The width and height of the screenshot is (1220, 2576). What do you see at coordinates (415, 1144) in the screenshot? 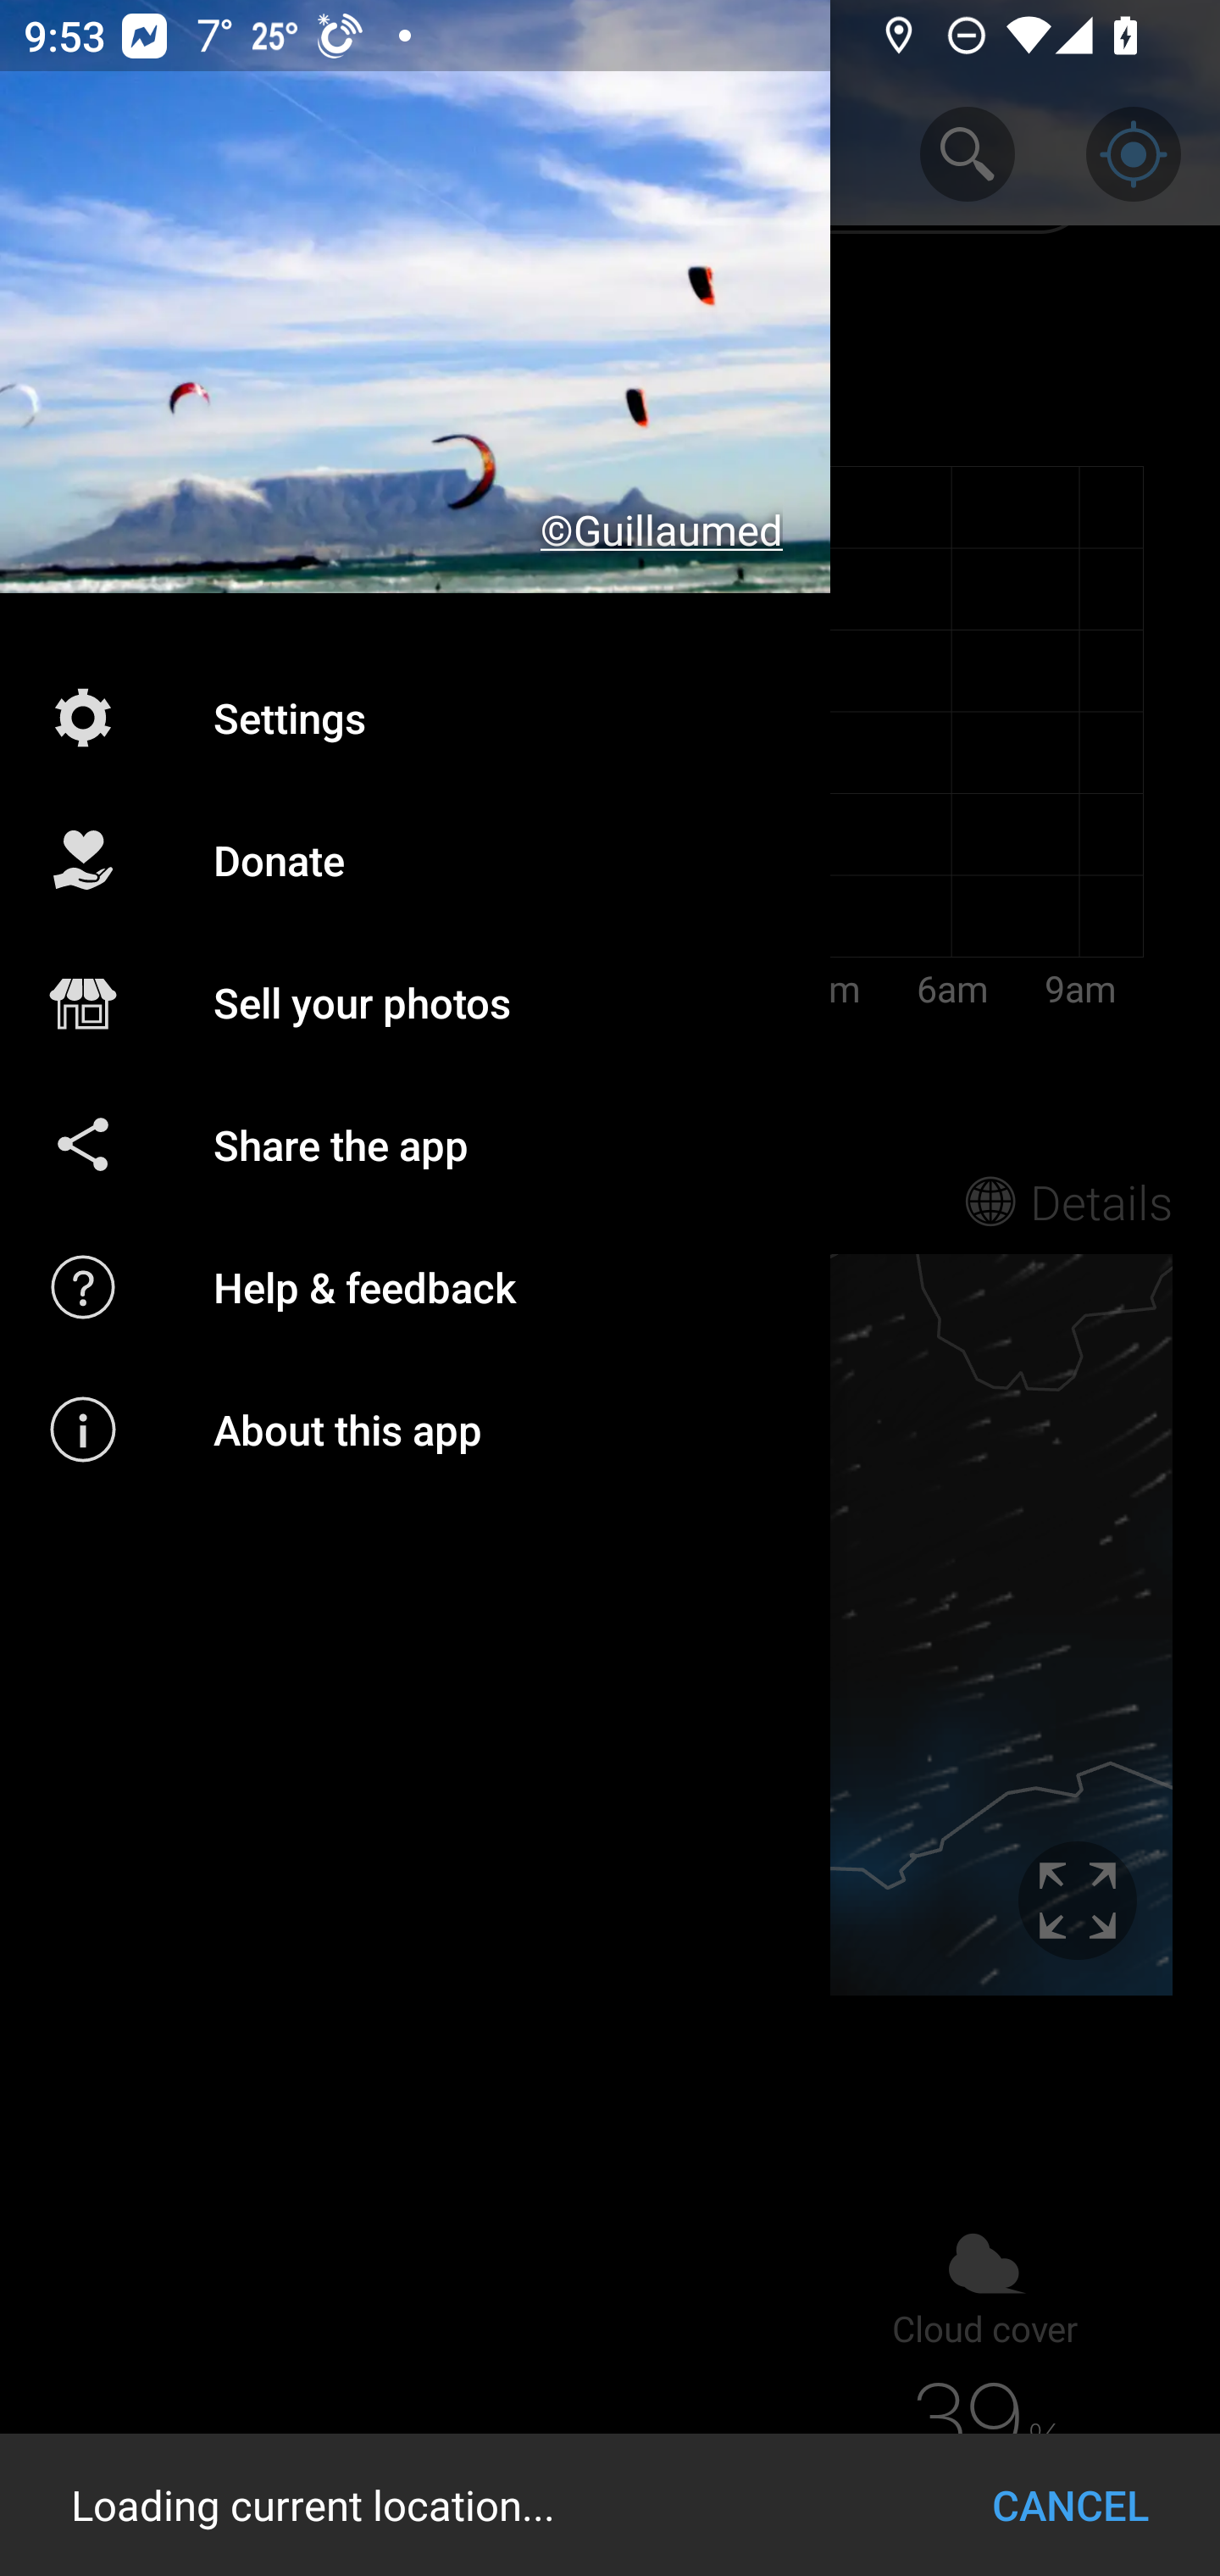
I see `Share the app` at bounding box center [415, 1144].